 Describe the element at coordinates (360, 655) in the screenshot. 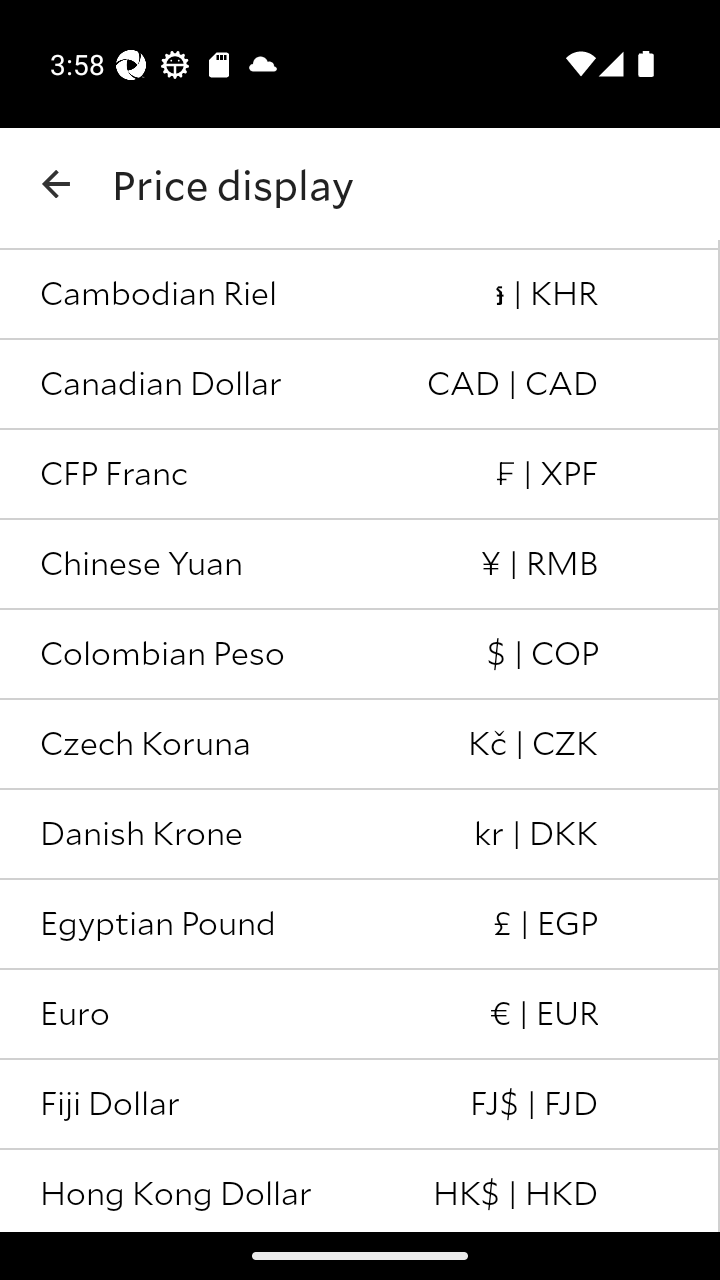

I see `Colombian Peso $ | COP` at that location.